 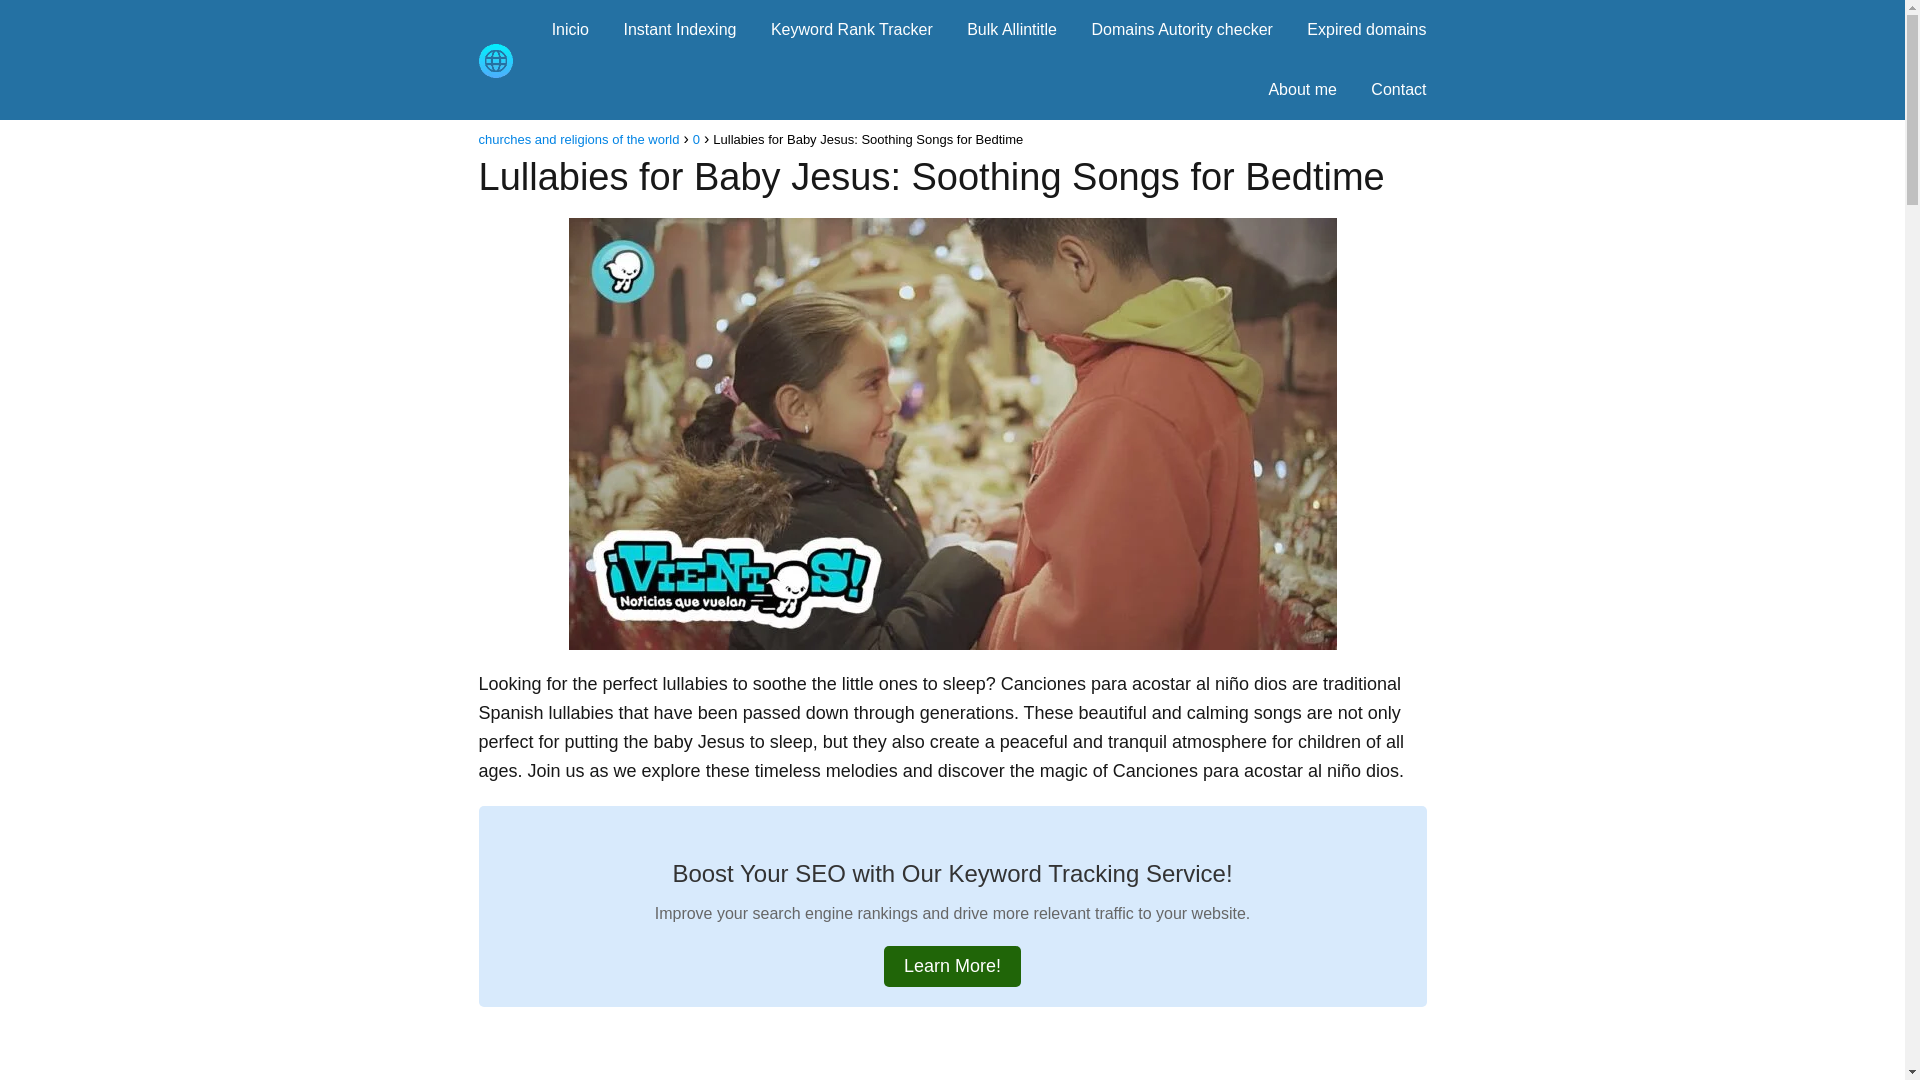 What do you see at coordinates (678, 28) in the screenshot?
I see `Instant Indexing` at bounding box center [678, 28].